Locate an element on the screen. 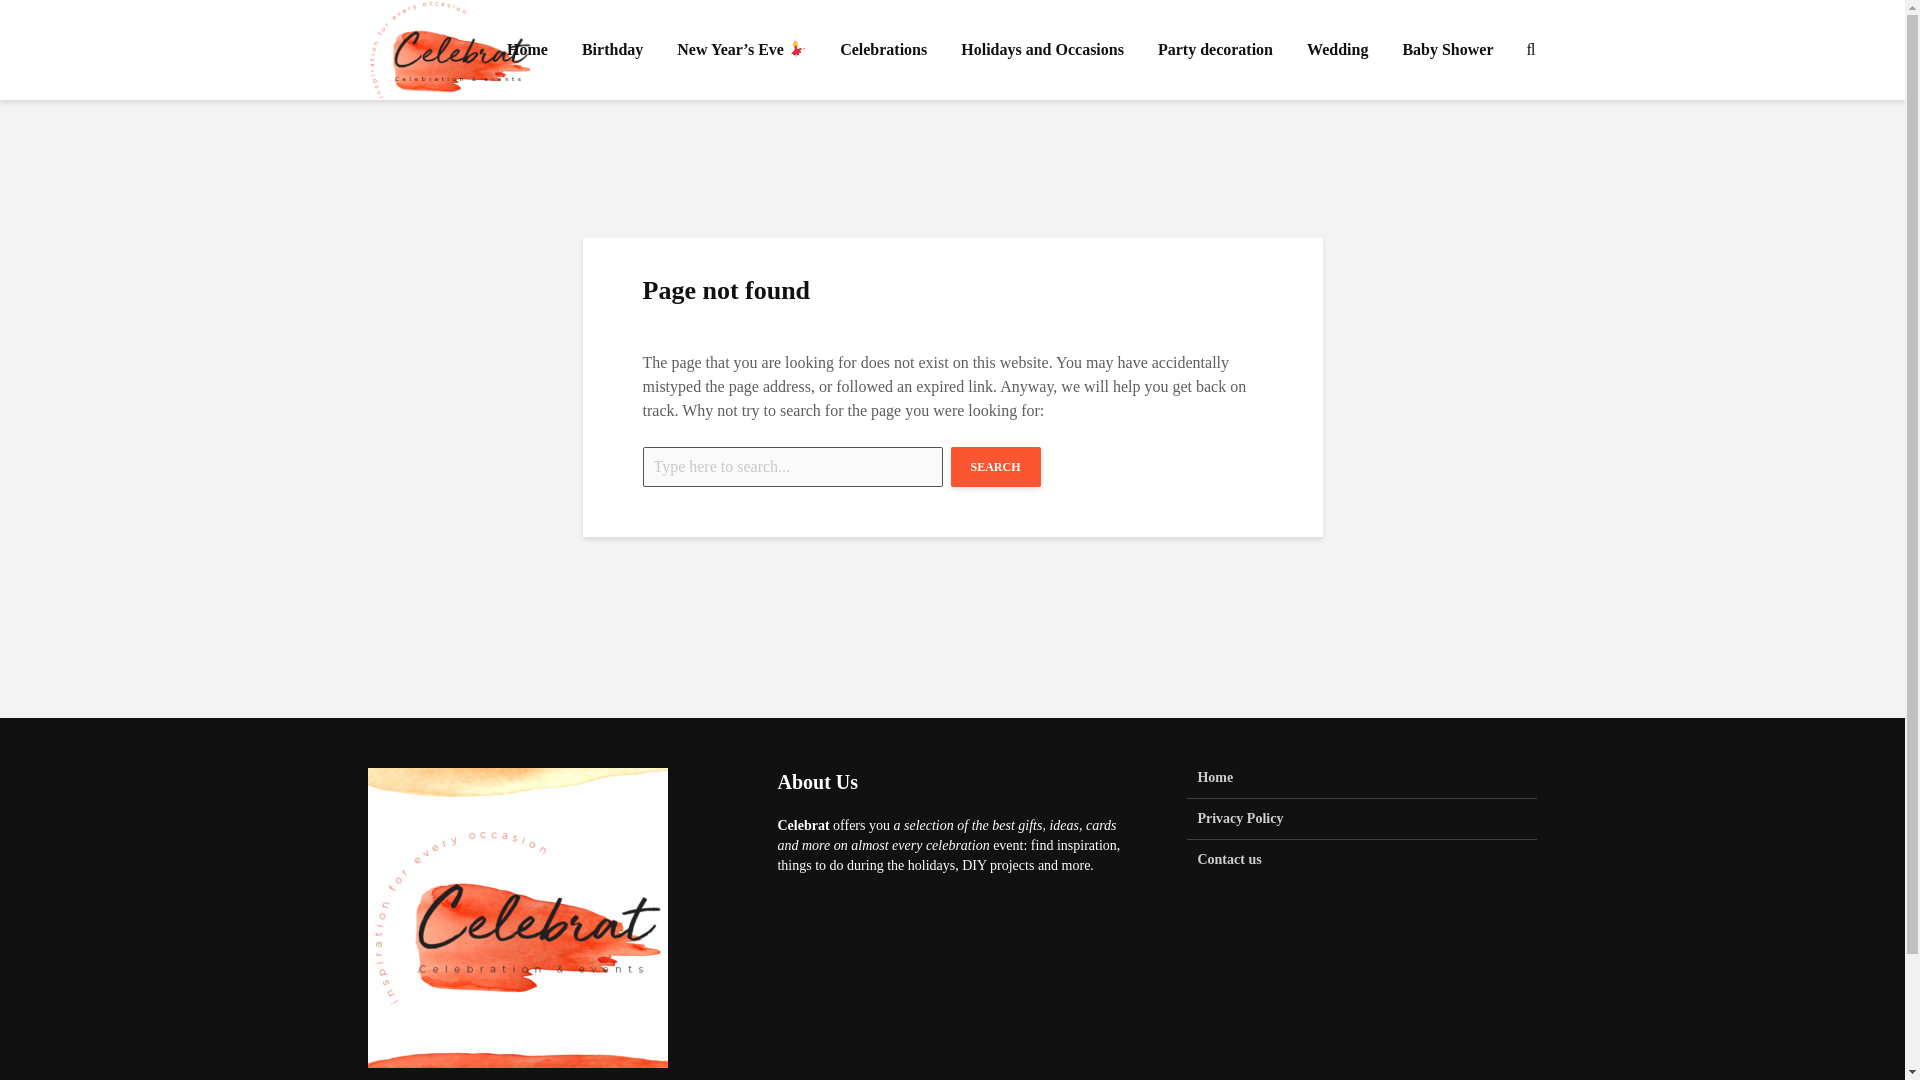 The height and width of the screenshot is (1080, 1920). Privacy Policy is located at coordinates (1362, 820).